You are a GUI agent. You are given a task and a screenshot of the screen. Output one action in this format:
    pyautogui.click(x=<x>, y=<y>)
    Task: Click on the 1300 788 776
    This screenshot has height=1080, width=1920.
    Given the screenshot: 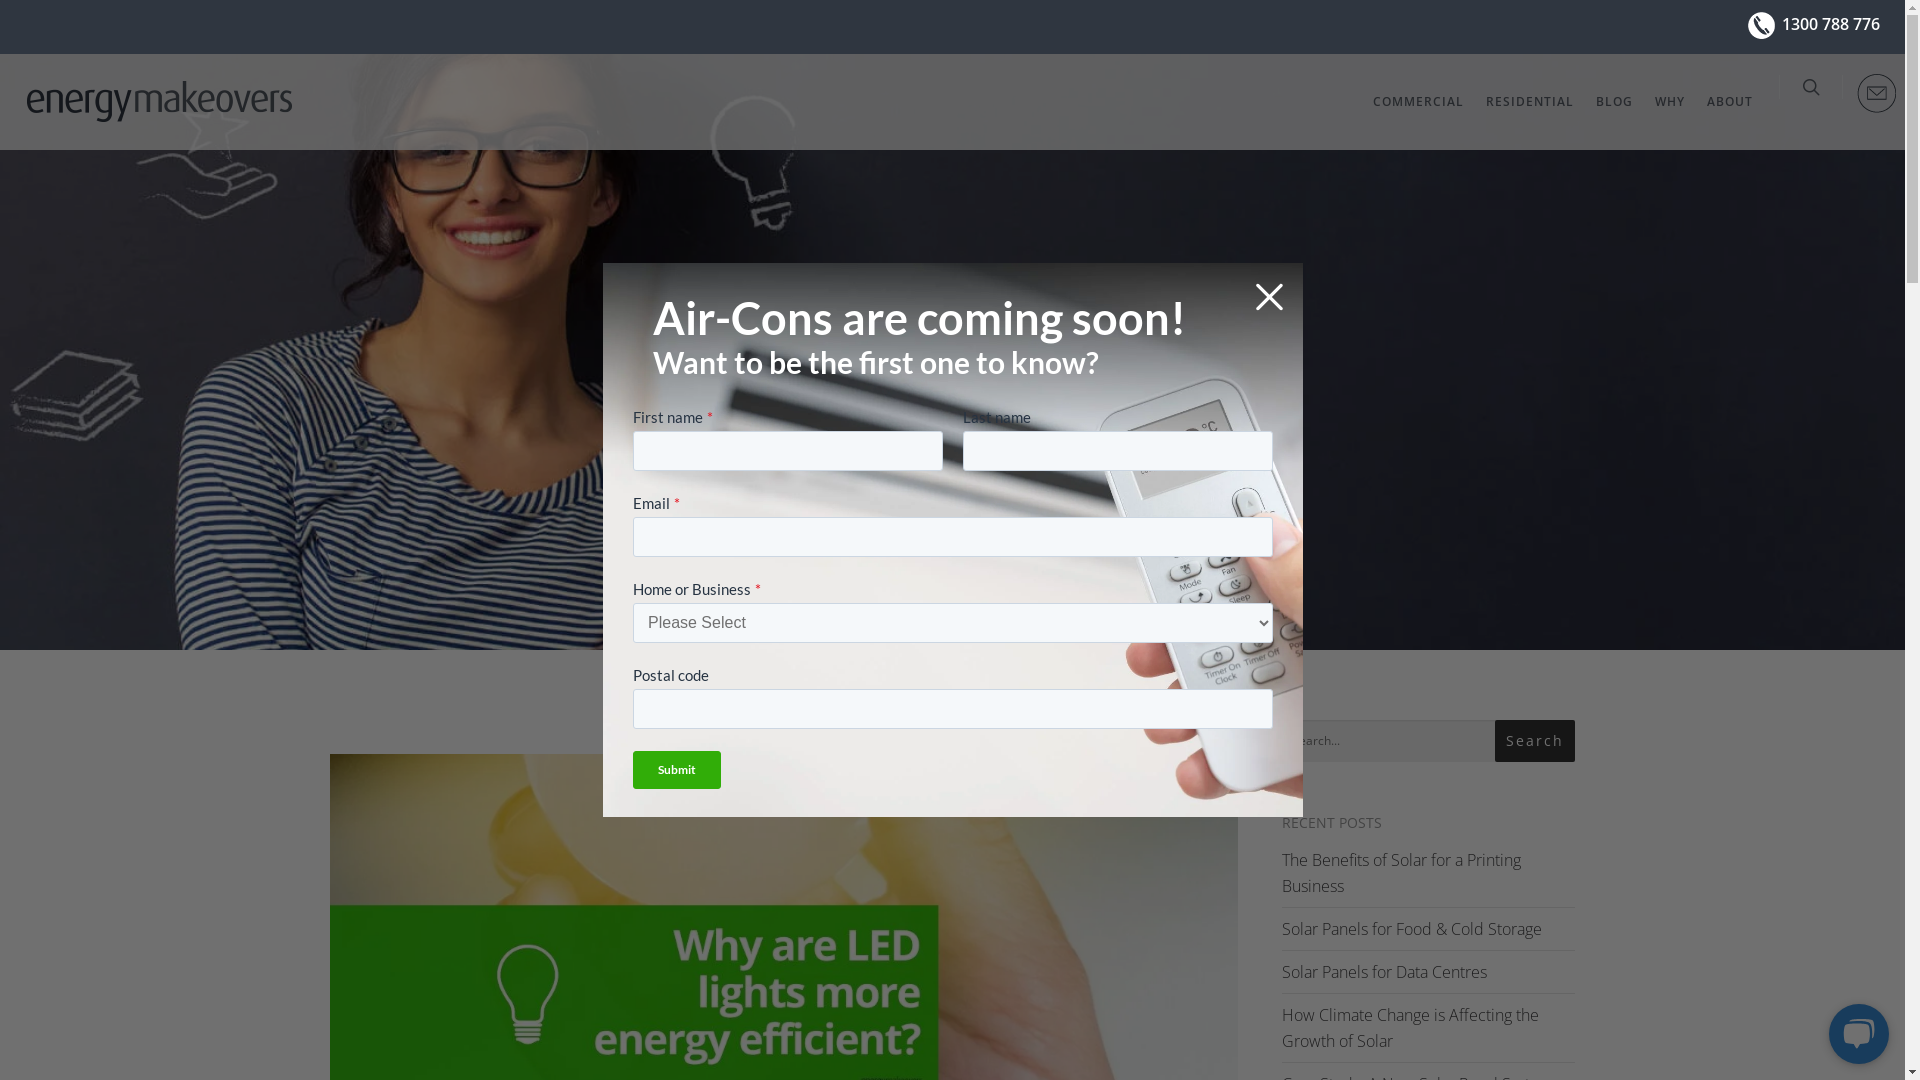 What is the action you would take?
    pyautogui.click(x=1831, y=24)
    